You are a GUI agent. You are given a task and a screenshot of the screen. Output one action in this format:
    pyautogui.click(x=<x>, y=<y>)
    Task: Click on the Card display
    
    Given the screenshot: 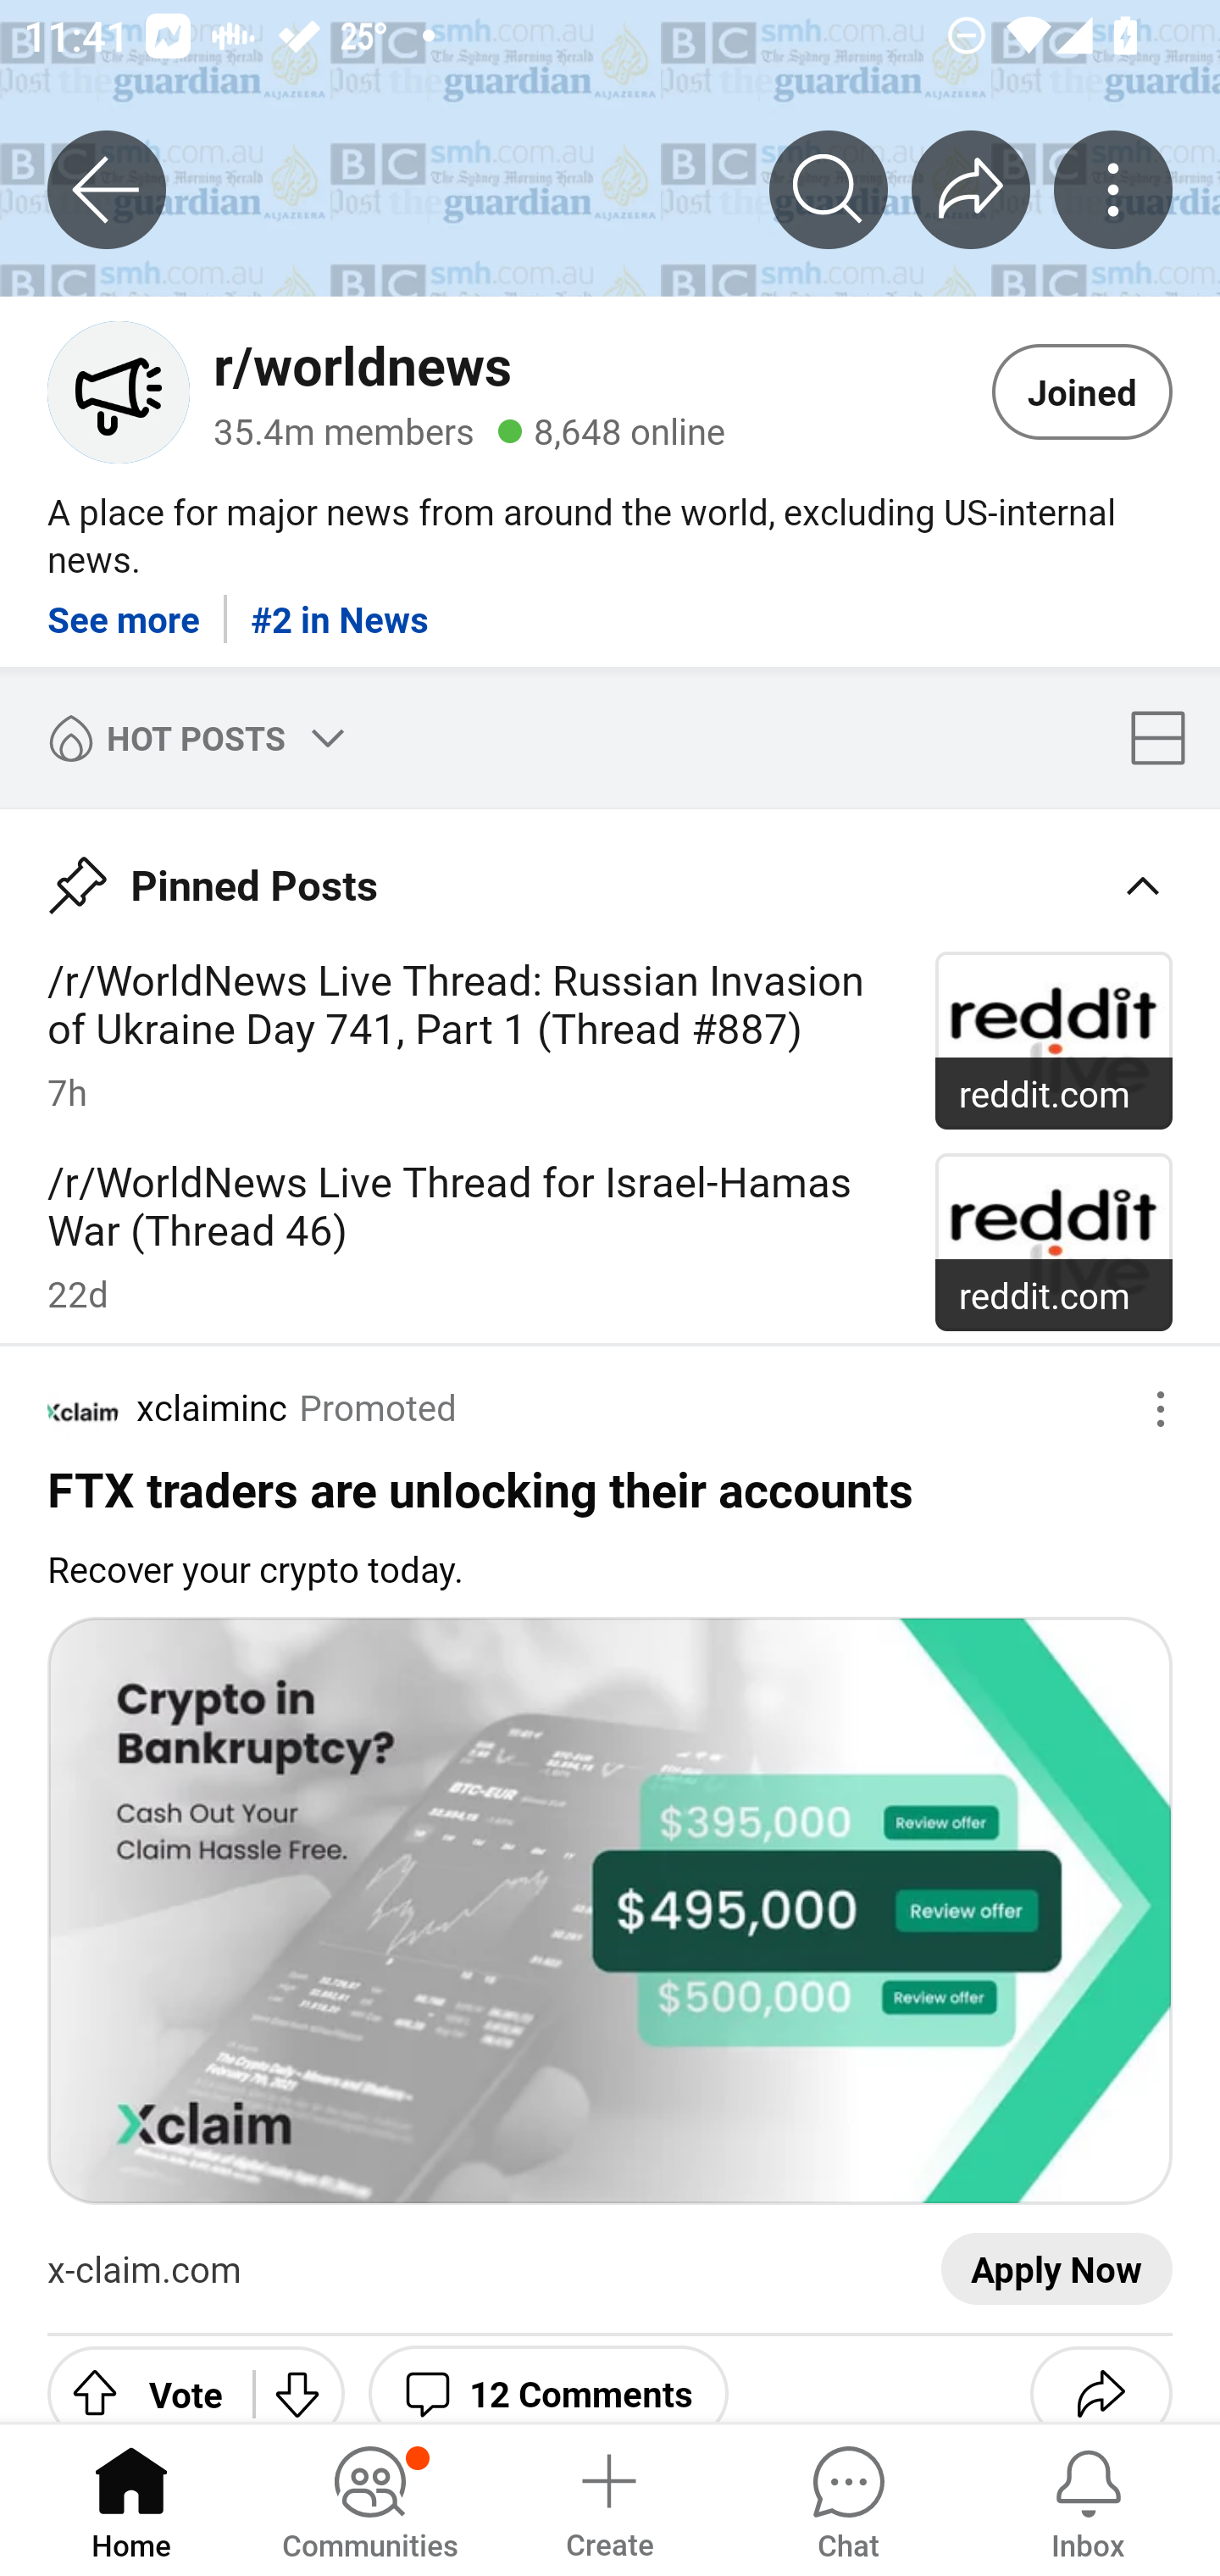 What is the action you would take?
    pyautogui.click(x=1167, y=737)
    